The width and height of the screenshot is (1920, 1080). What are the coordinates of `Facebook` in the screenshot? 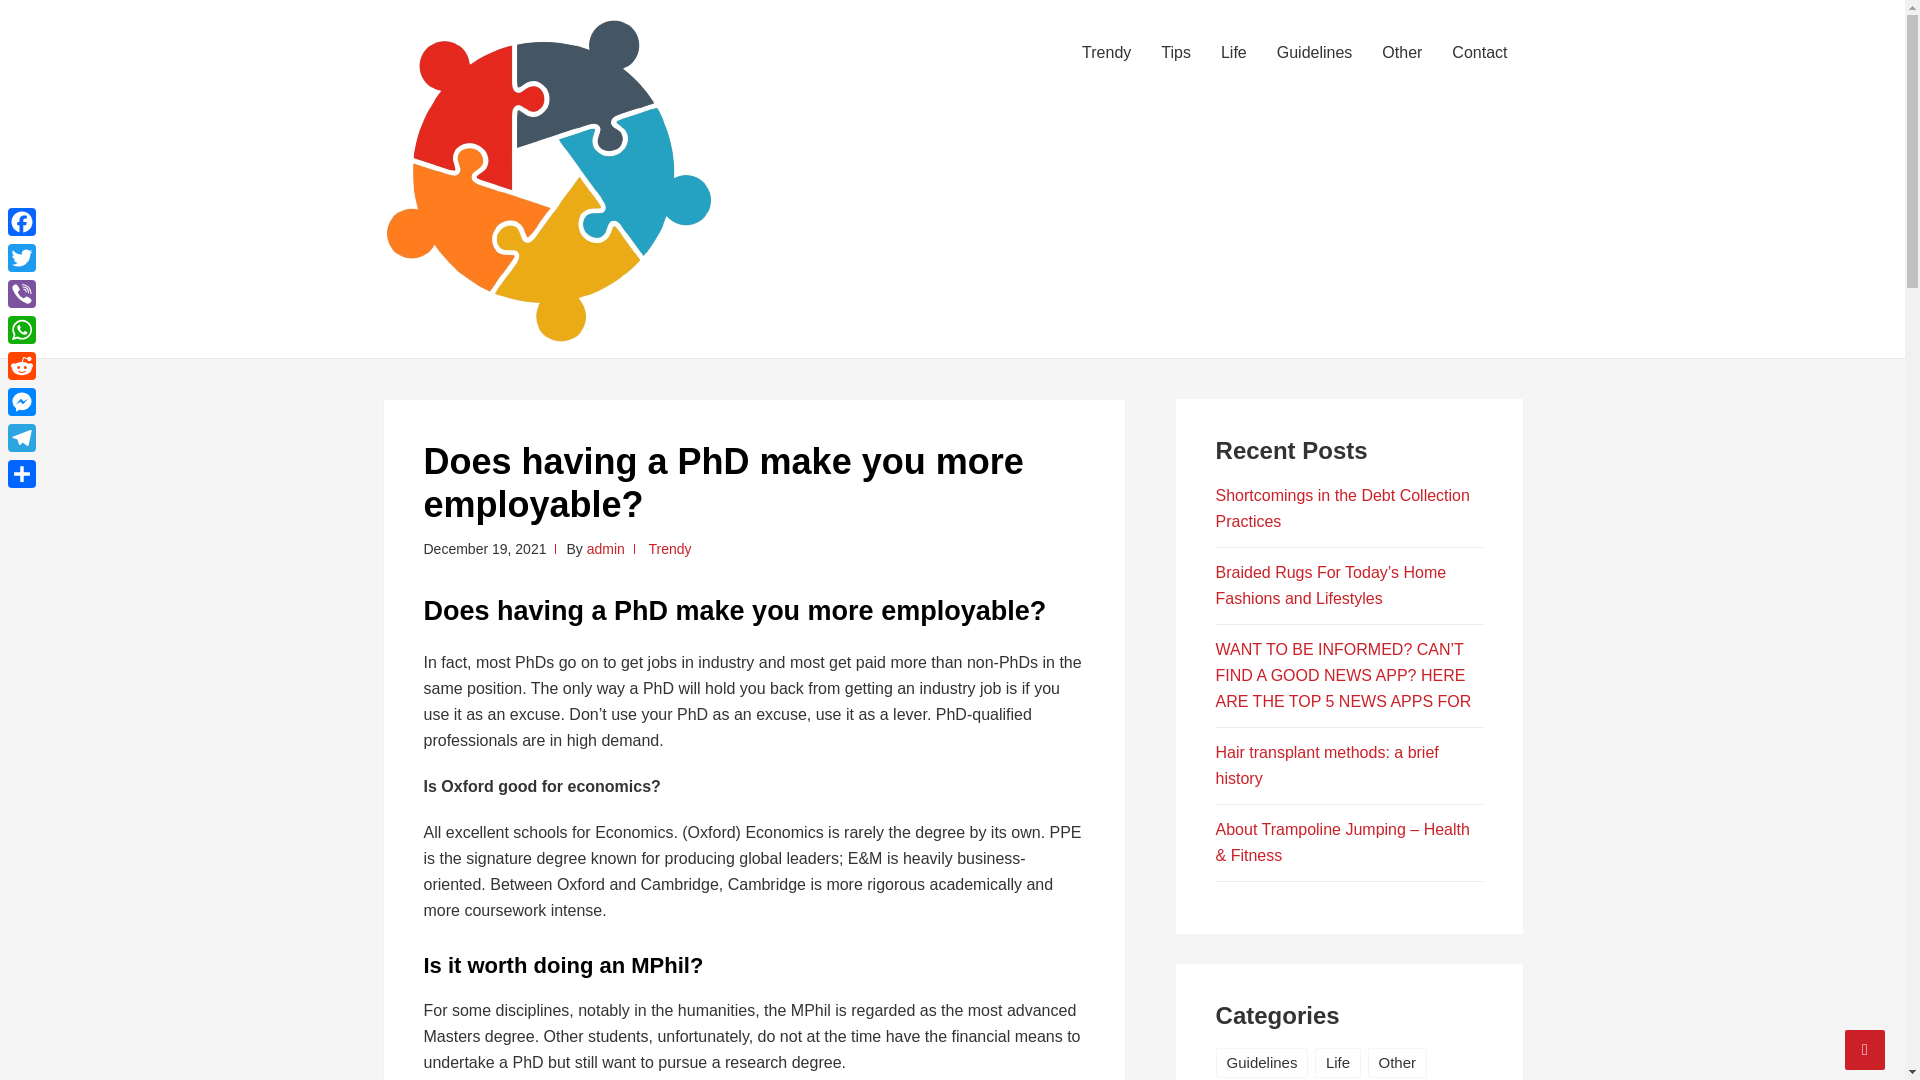 It's located at (22, 222).